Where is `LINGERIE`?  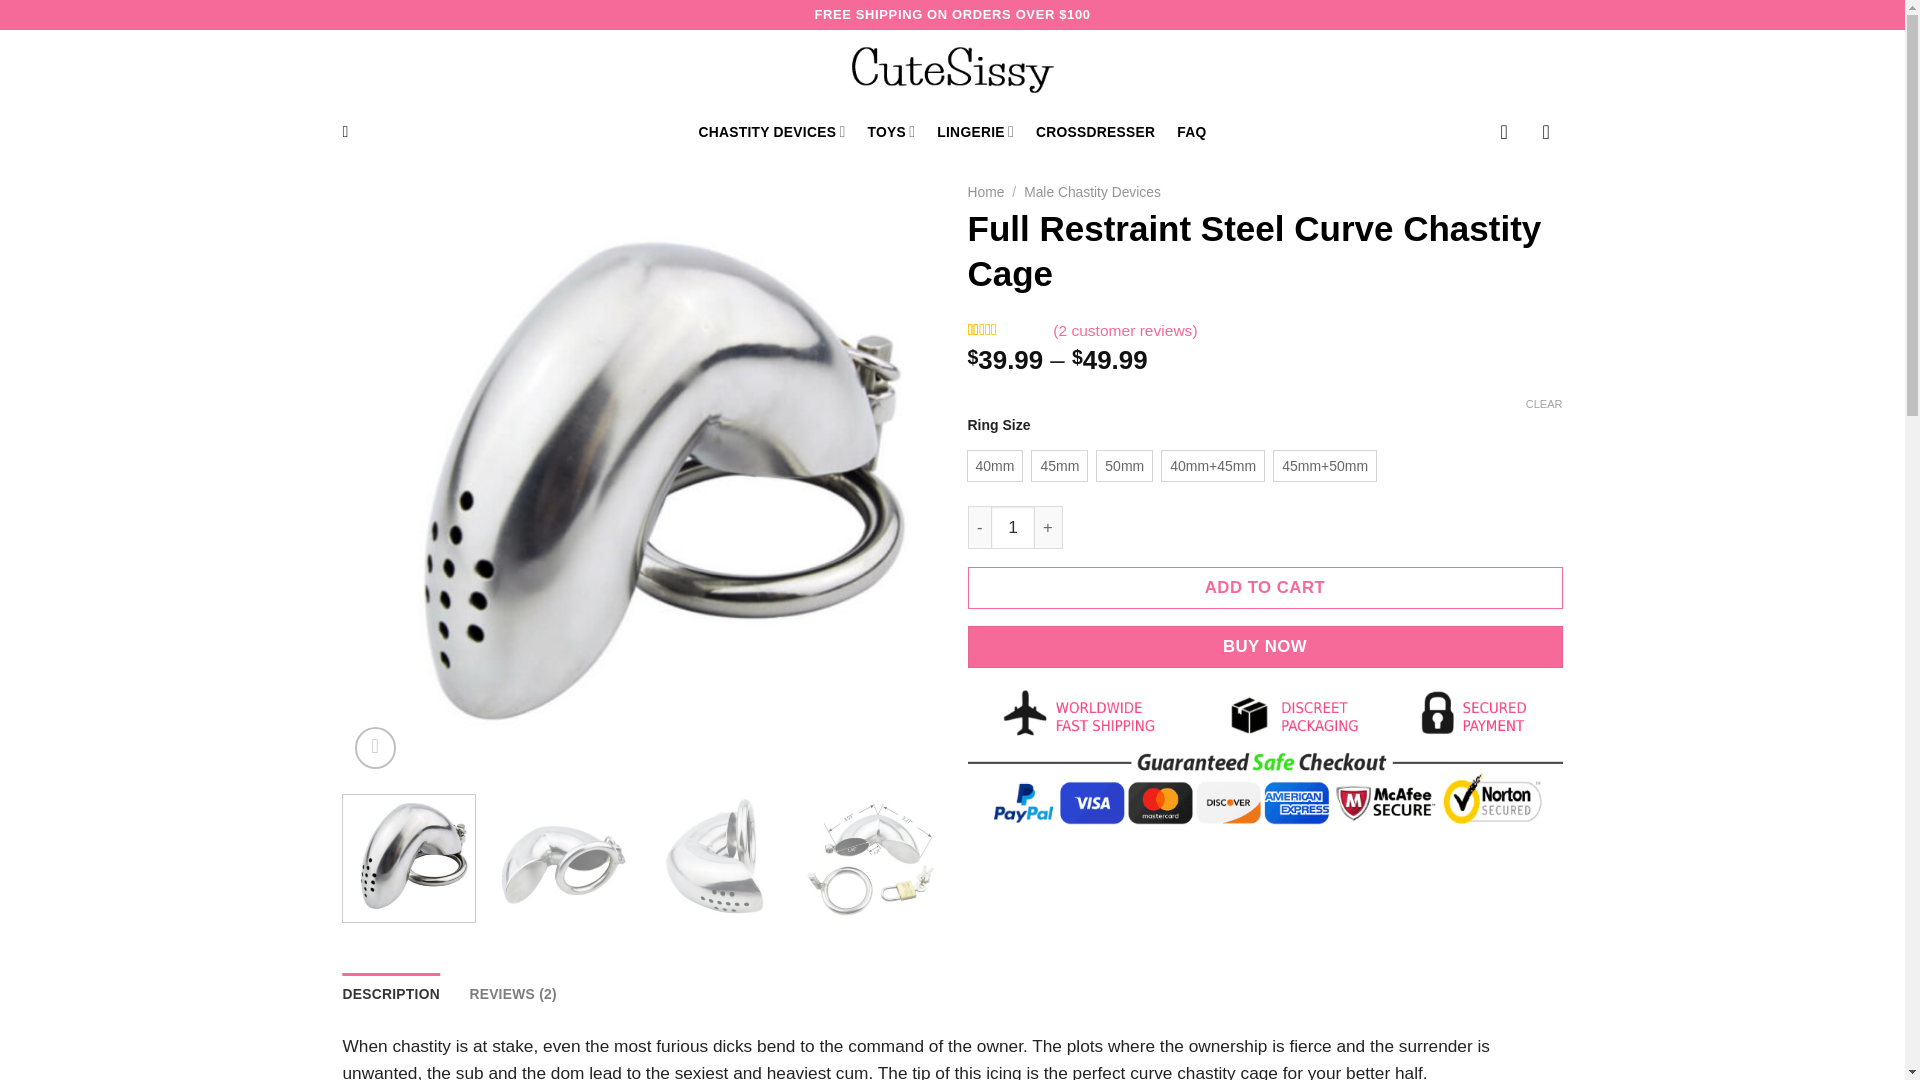
LINGERIE is located at coordinates (974, 132).